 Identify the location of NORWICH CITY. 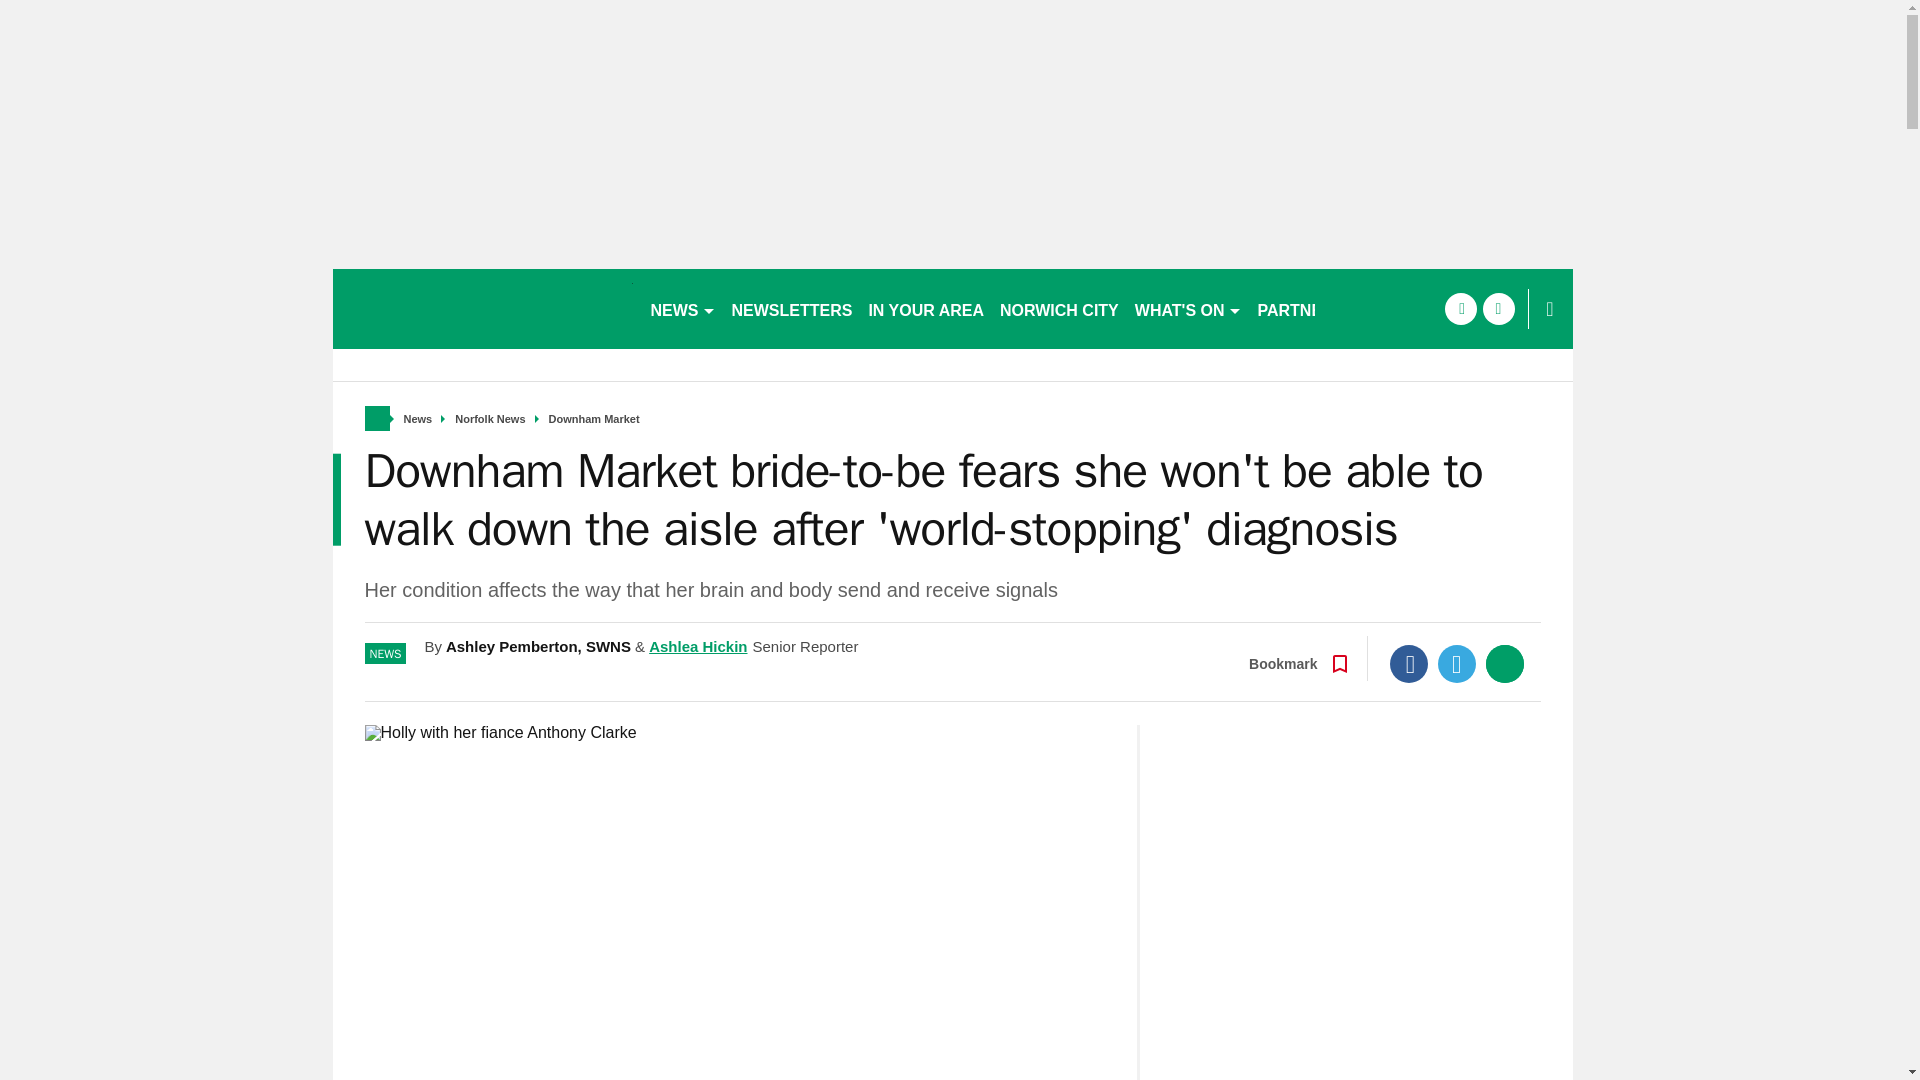
(1060, 308).